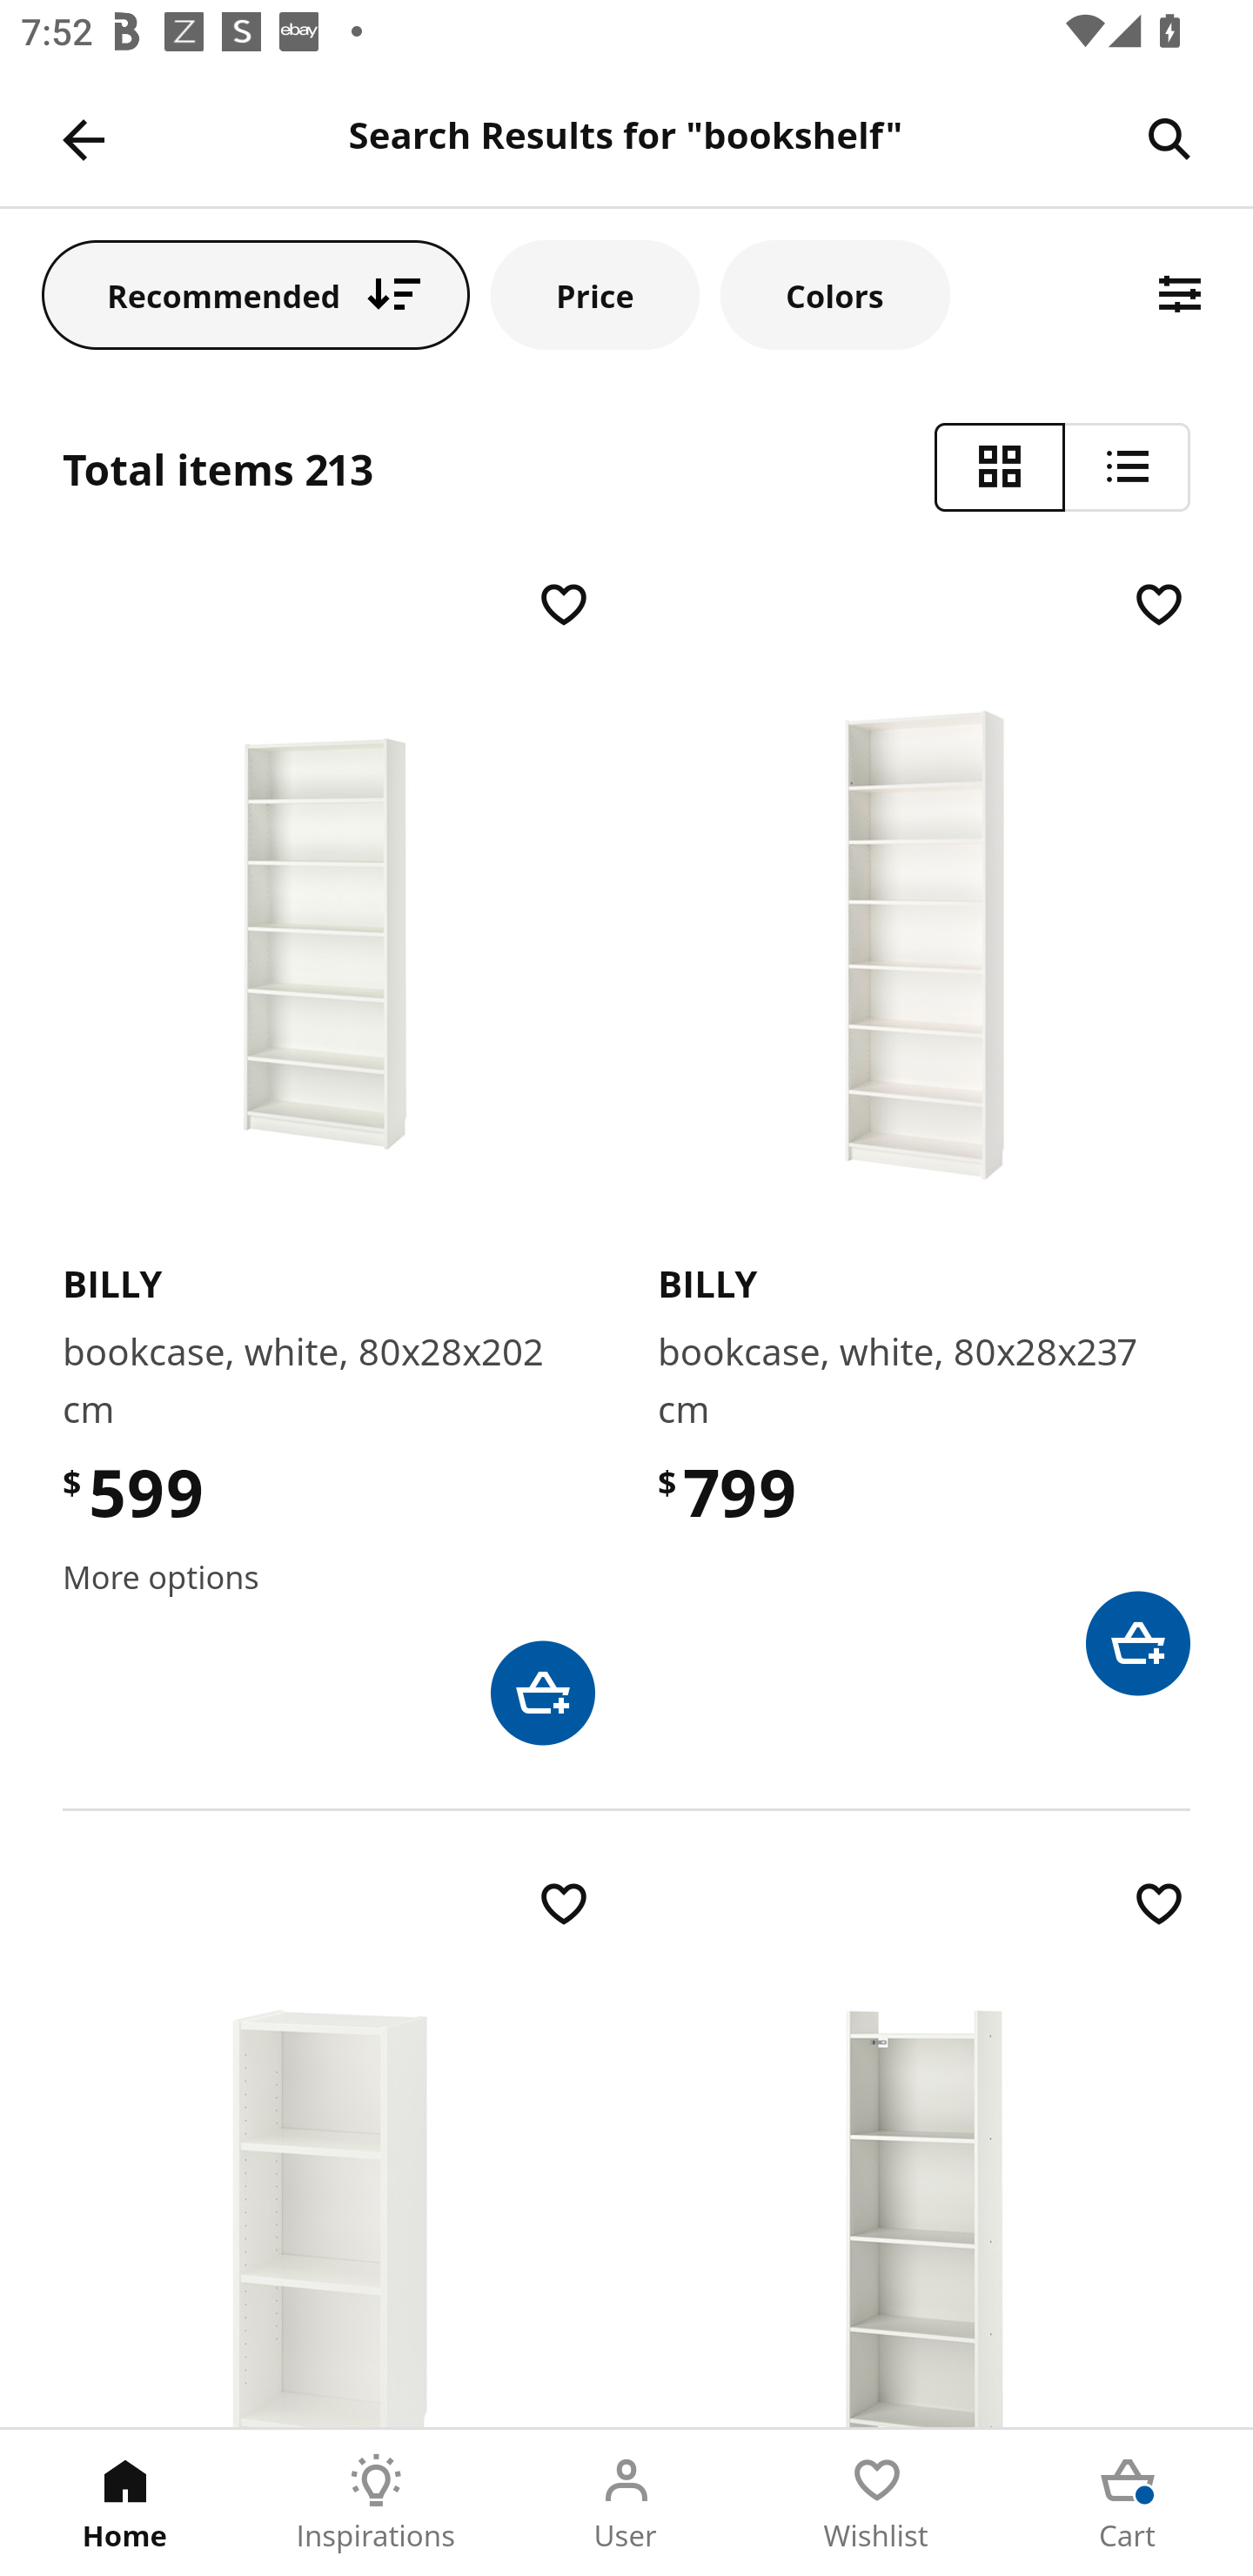 The height and width of the screenshot is (2576, 1253). What do you see at coordinates (626, 2503) in the screenshot?
I see `User
Tab 3 of 5` at bounding box center [626, 2503].